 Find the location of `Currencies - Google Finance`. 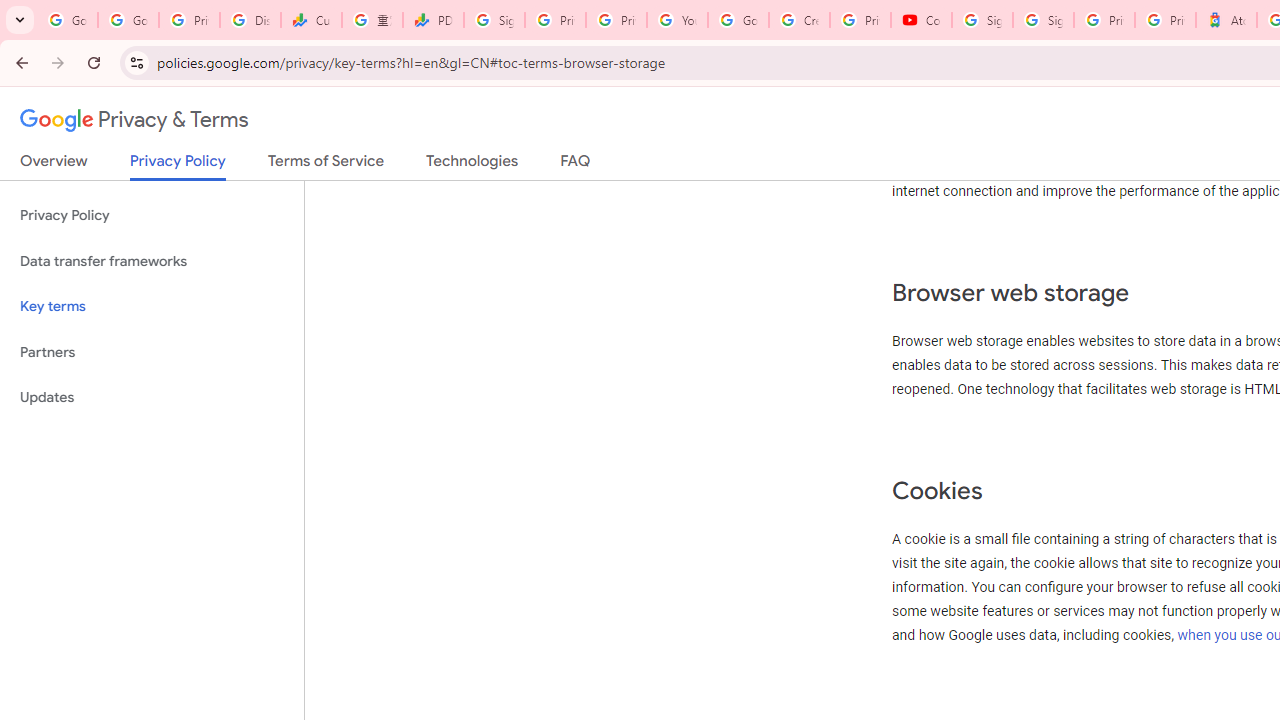

Currencies - Google Finance is located at coordinates (310, 20).